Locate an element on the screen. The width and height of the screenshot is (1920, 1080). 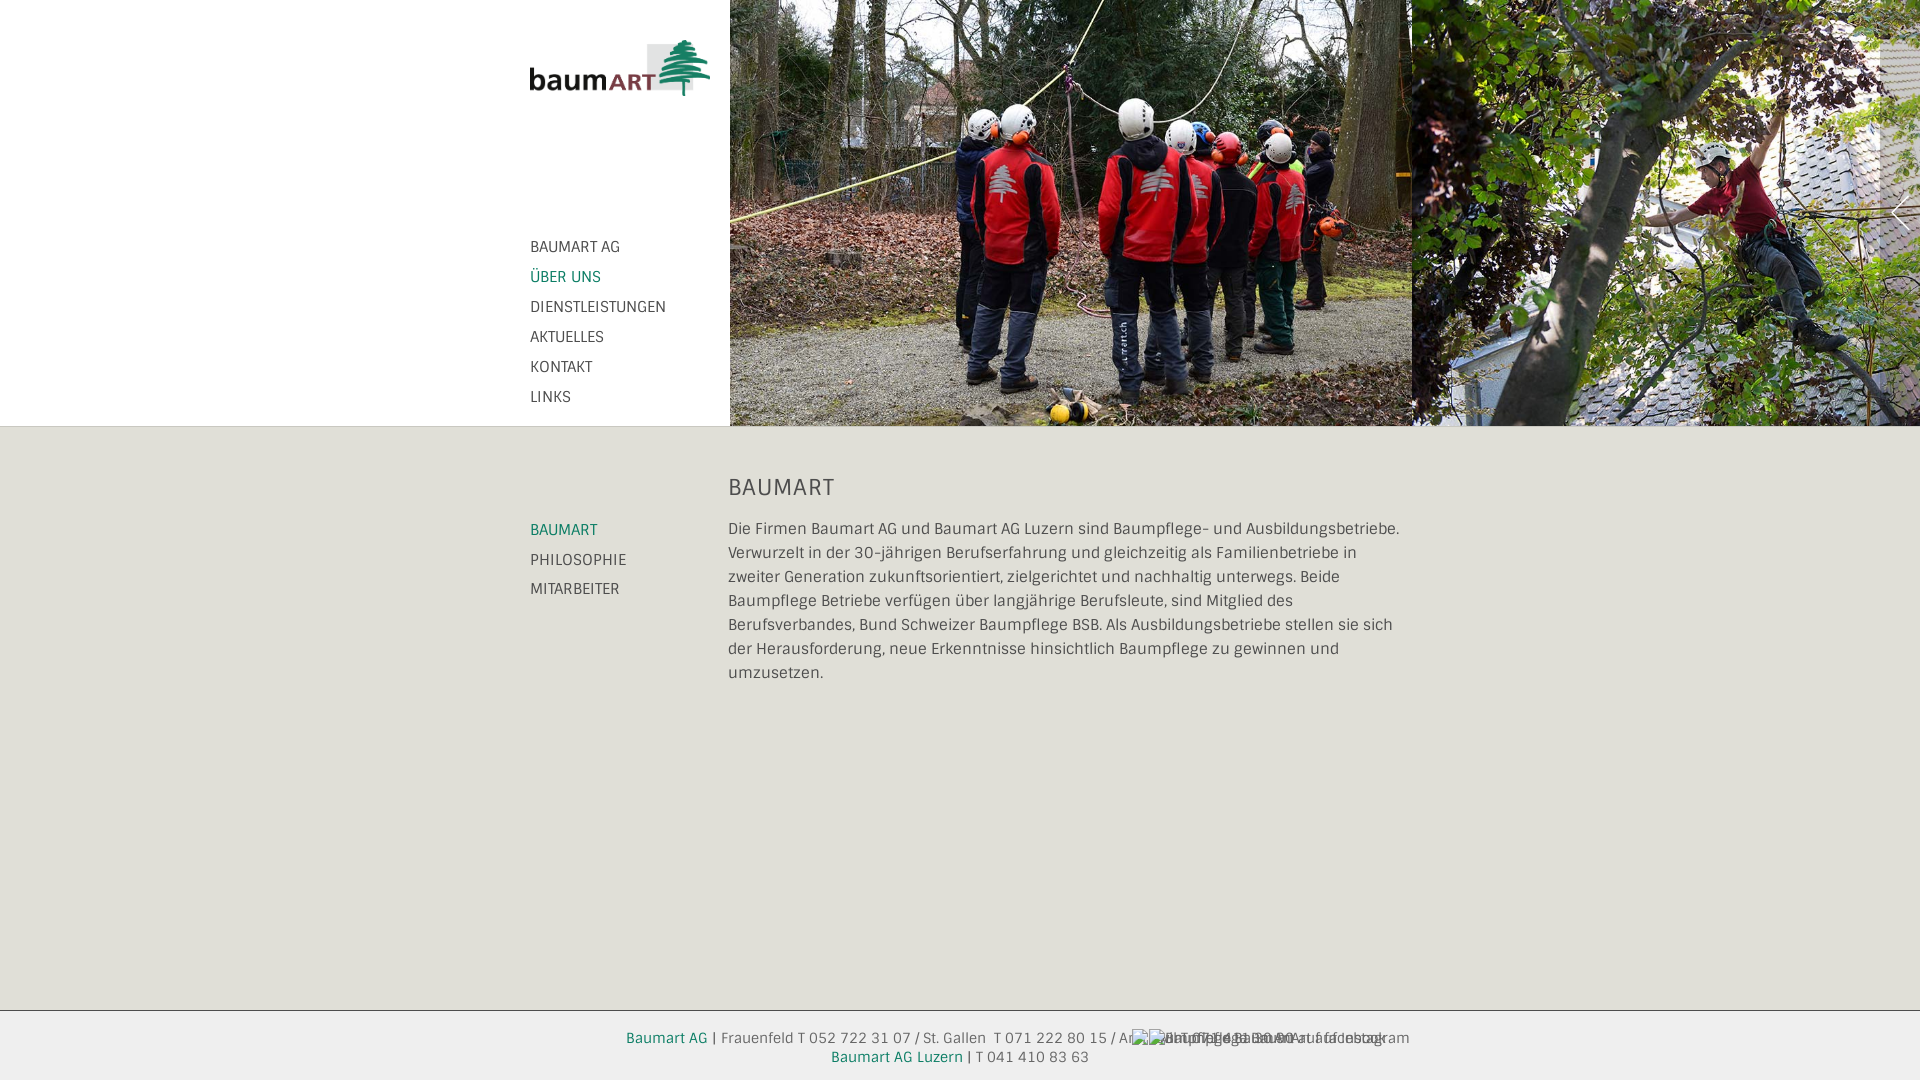
AKTUELLES is located at coordinates (567, 337).